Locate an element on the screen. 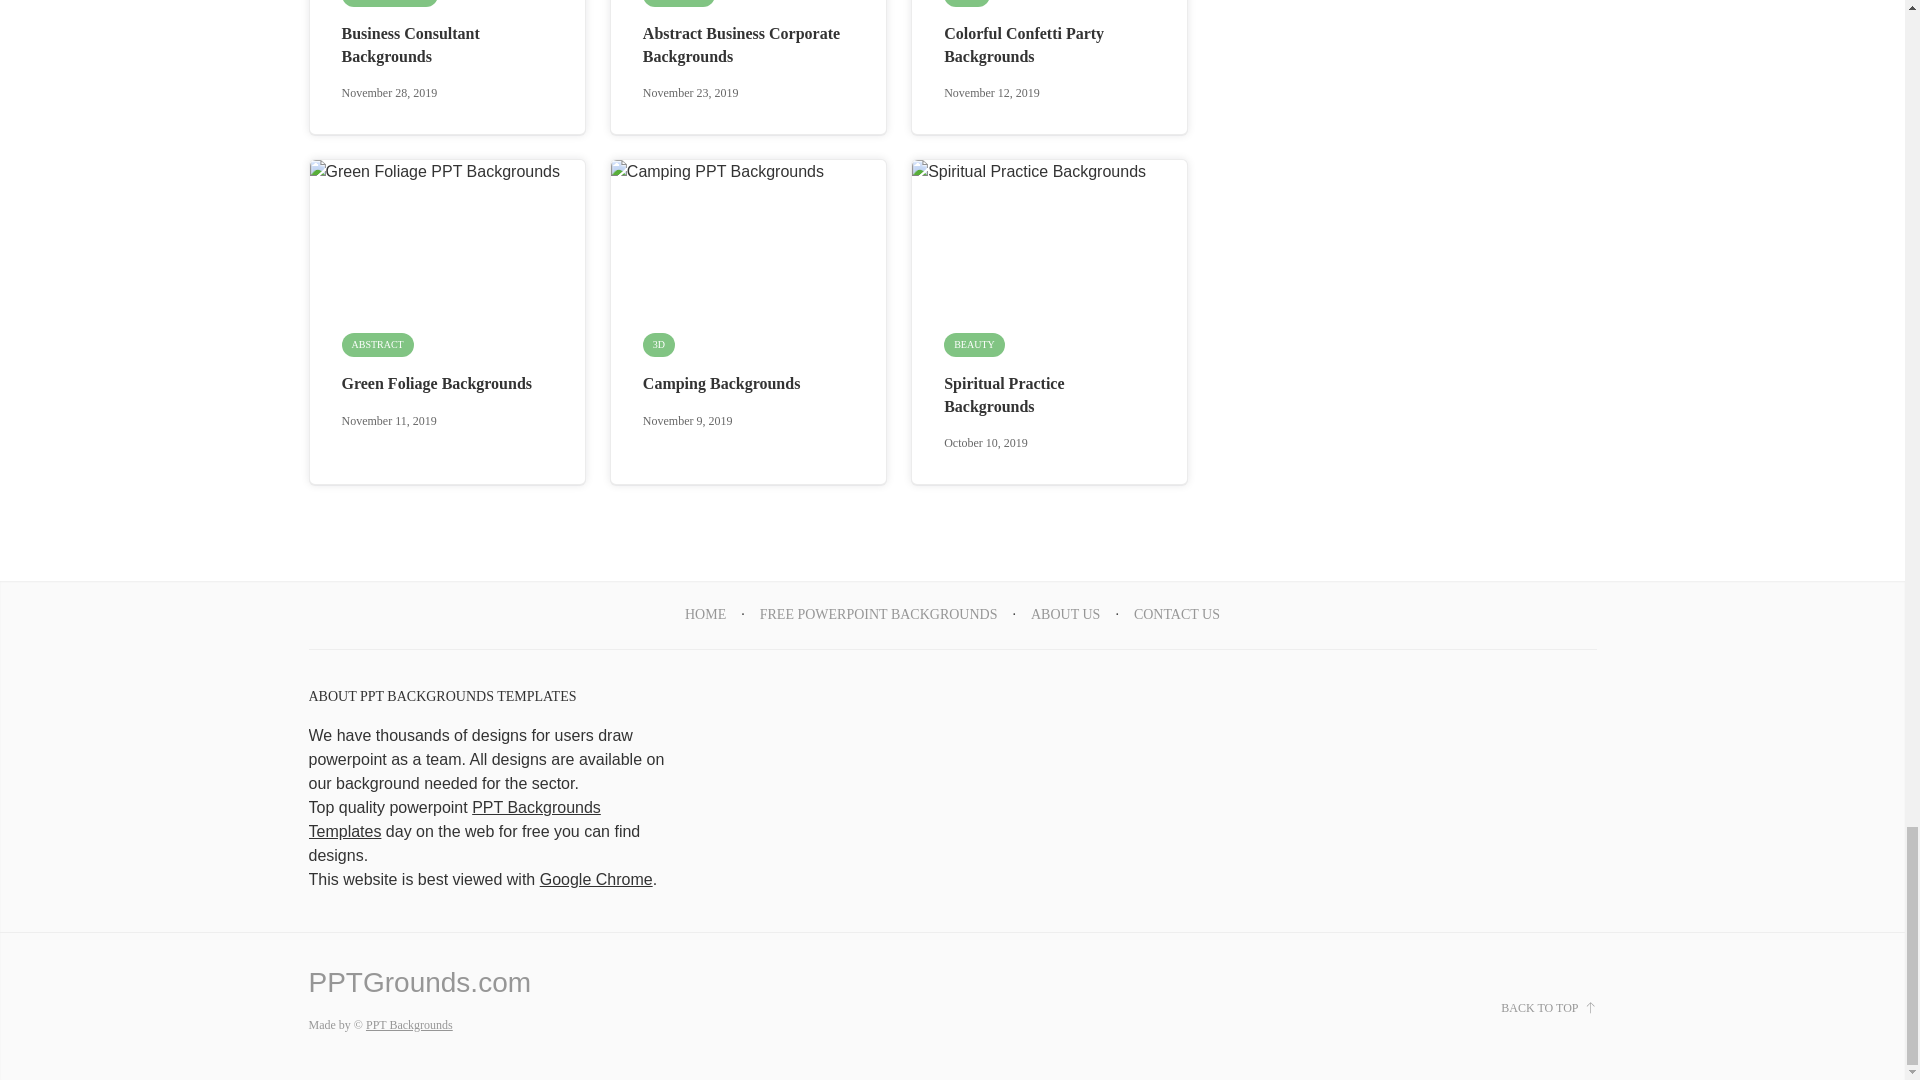 The width and height of the screenshot is (1920, 1080). November 28, 2019 is located at coordinates (389, 93).